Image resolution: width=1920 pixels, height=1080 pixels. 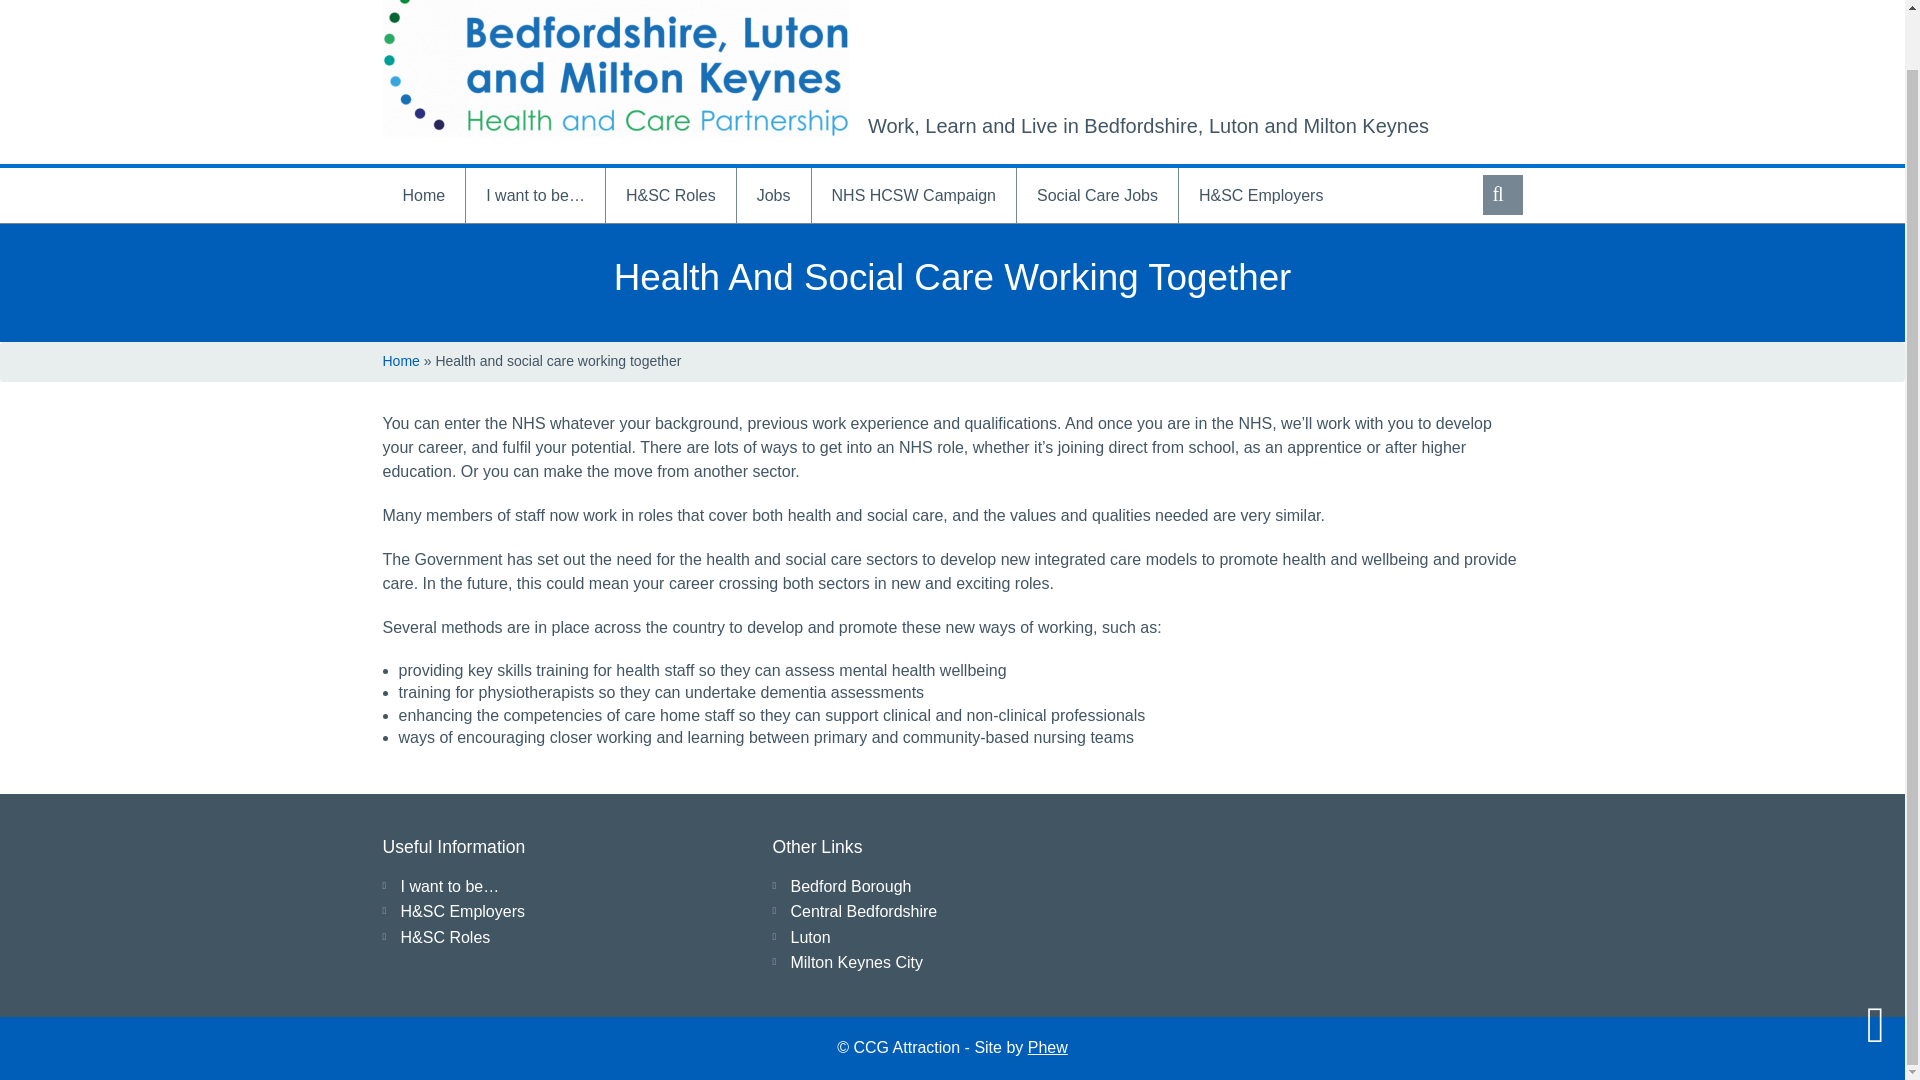 I want to click on CCG Attraction, so click(x=615, y=68).